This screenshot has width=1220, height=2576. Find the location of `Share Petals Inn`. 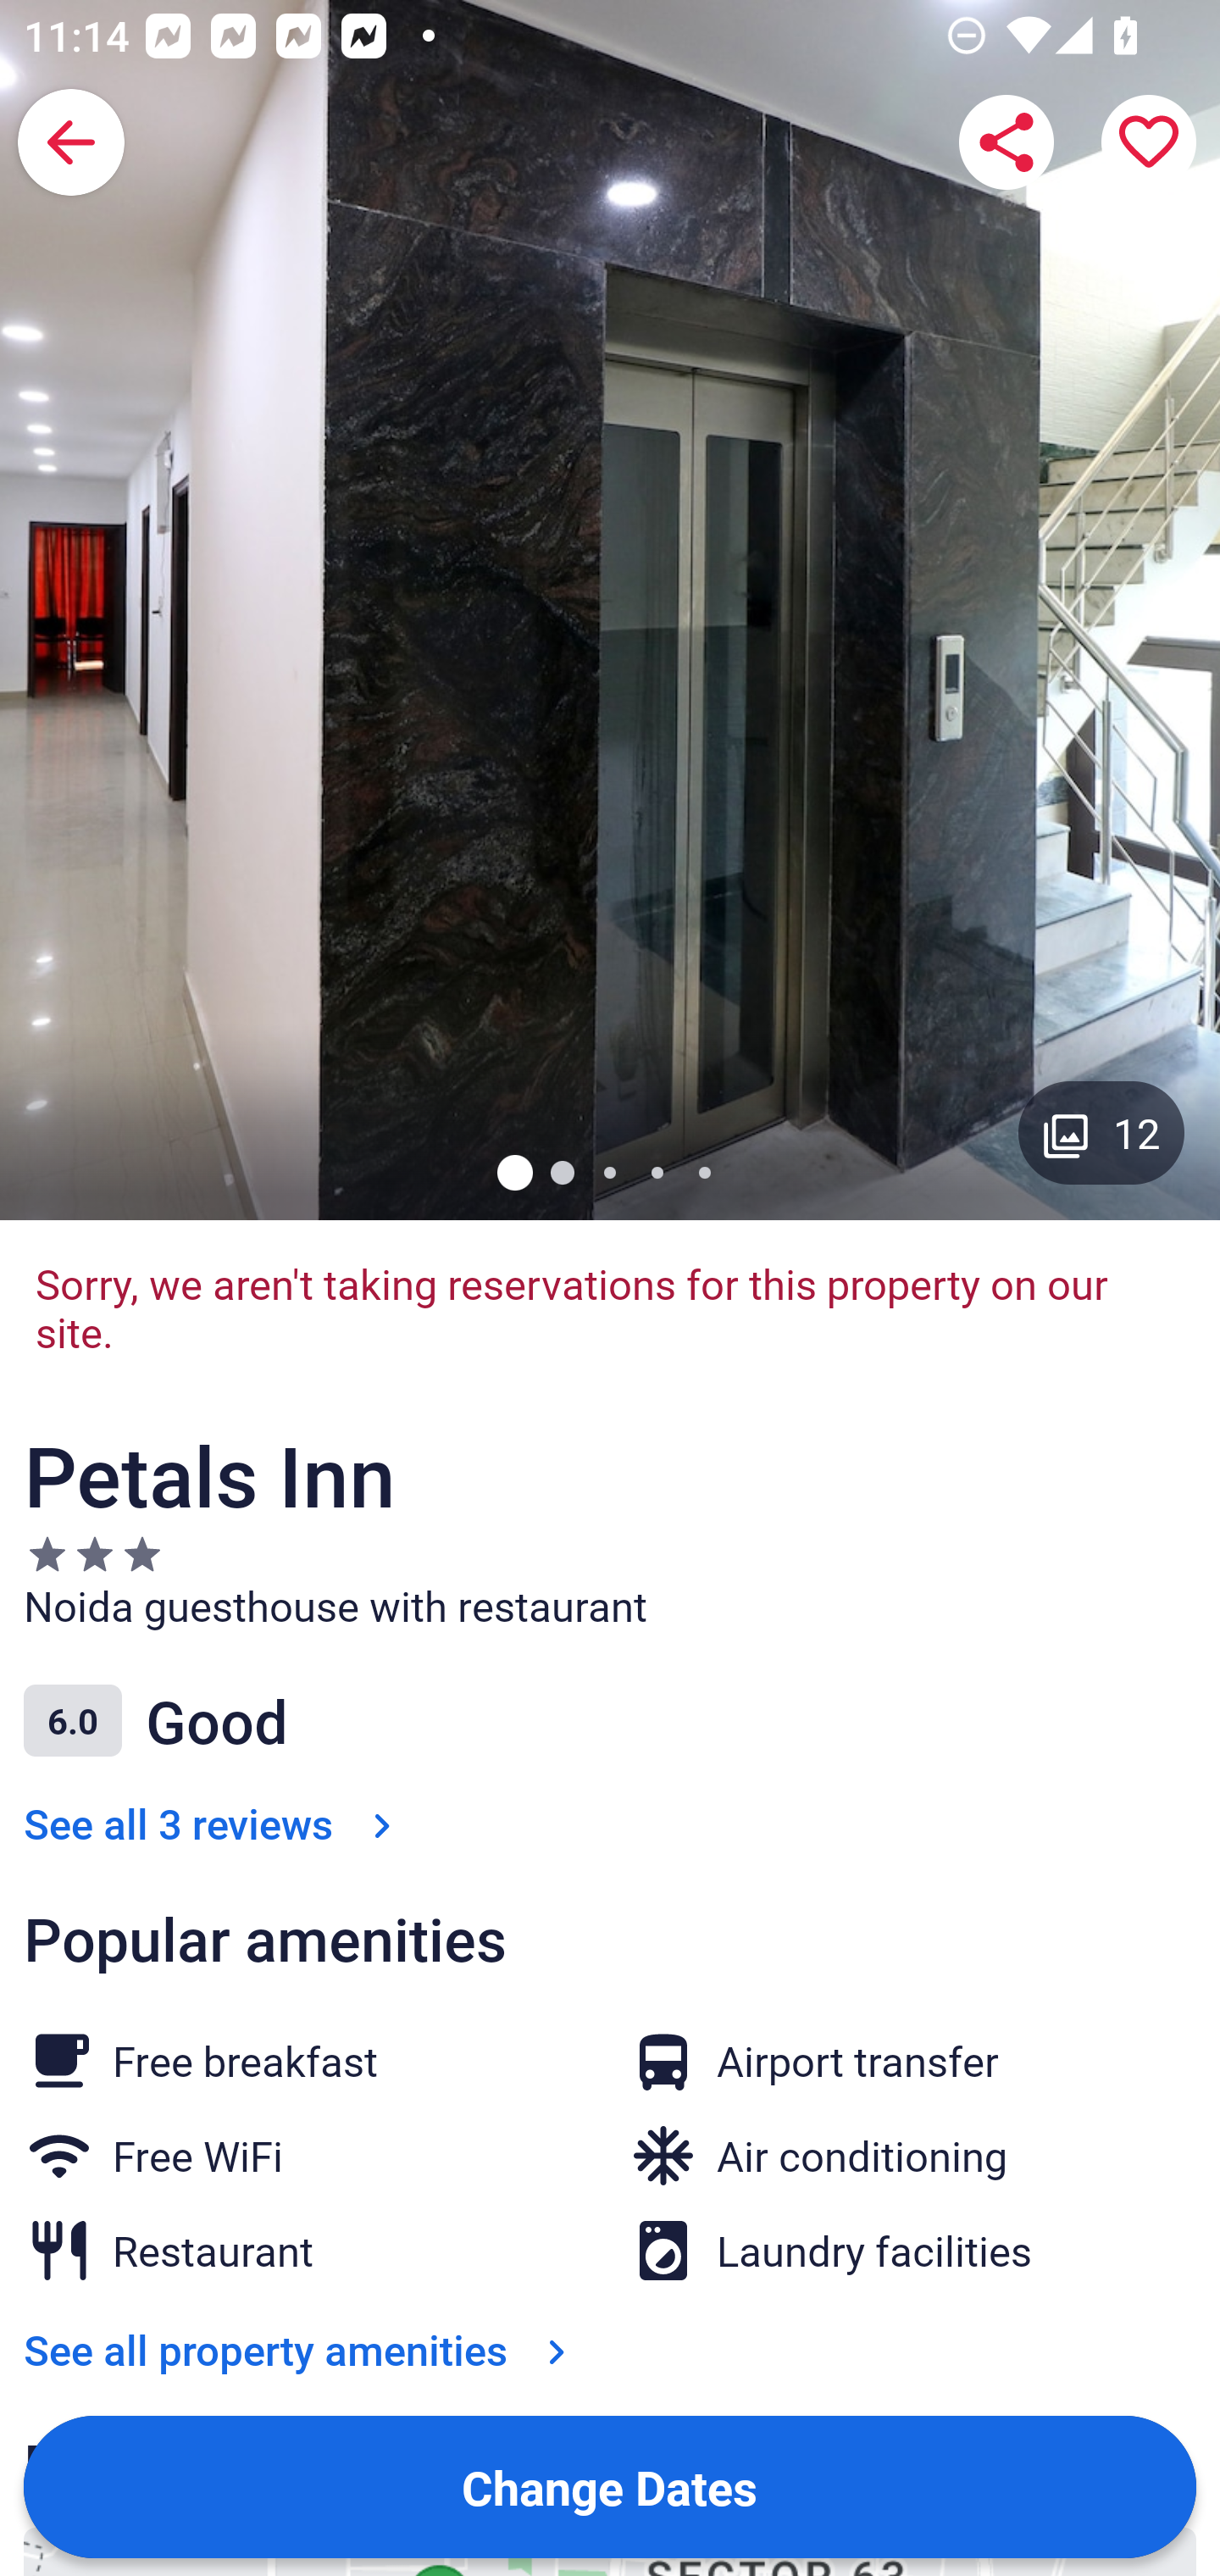

Share Petals Inn is located at coordinates (1006, 142).